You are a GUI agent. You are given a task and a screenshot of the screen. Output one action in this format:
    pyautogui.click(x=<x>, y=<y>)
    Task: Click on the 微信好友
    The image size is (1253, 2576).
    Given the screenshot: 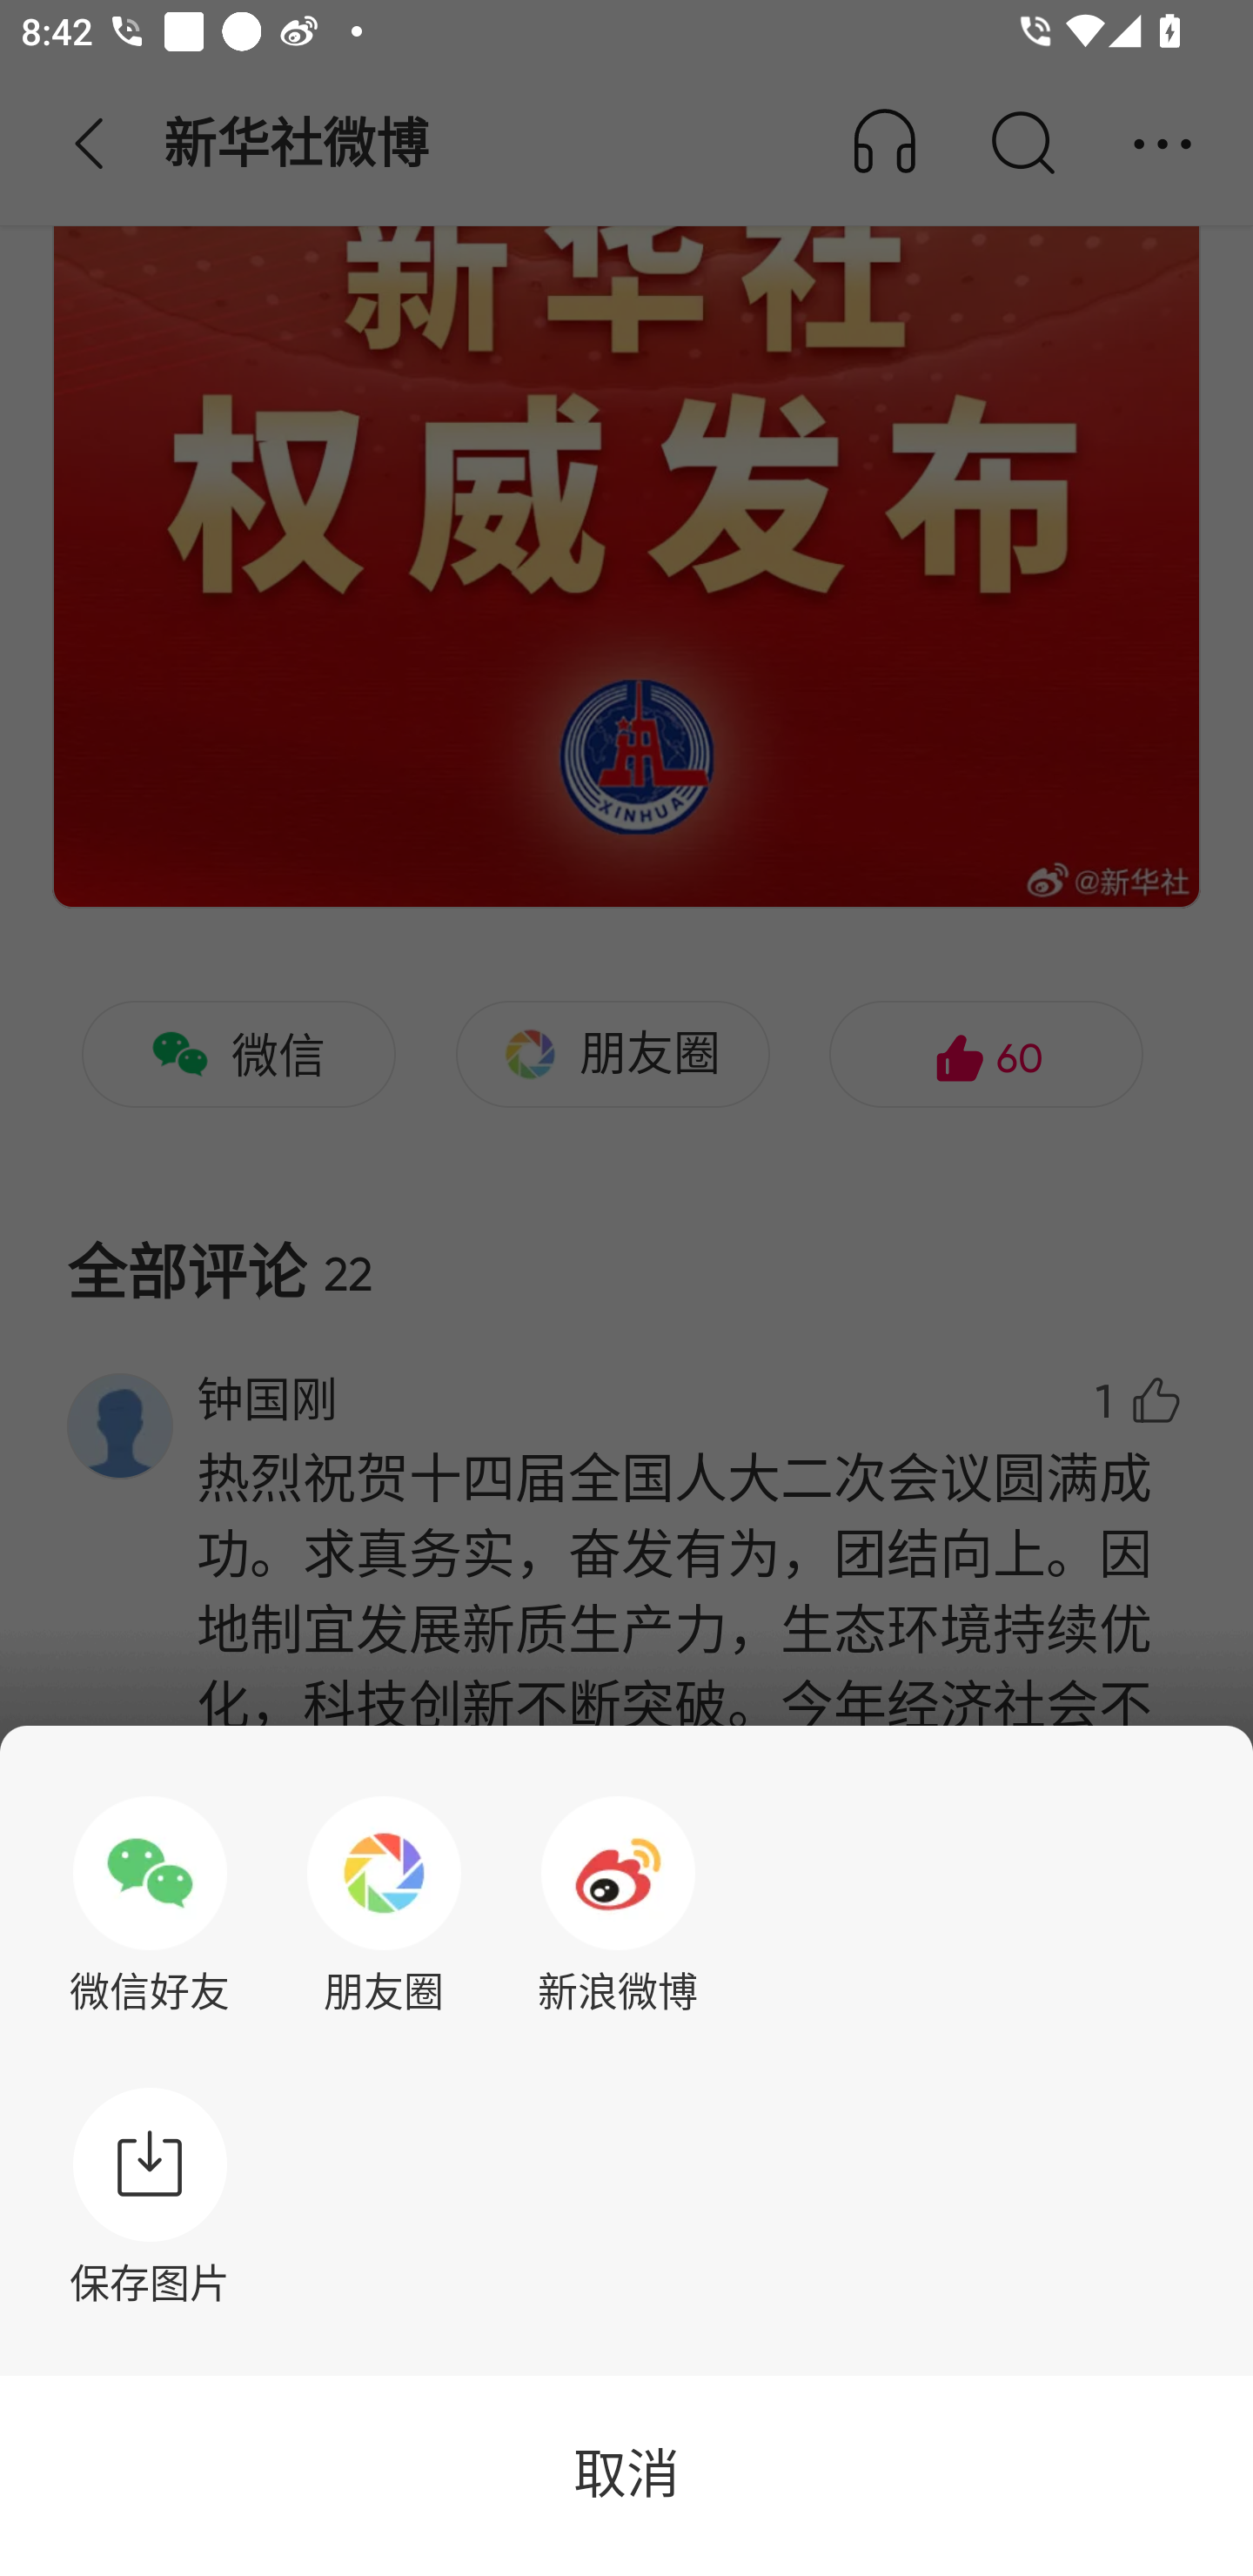 What is the action you would take?
    pyautogui.click(x=150, y=1906)
    